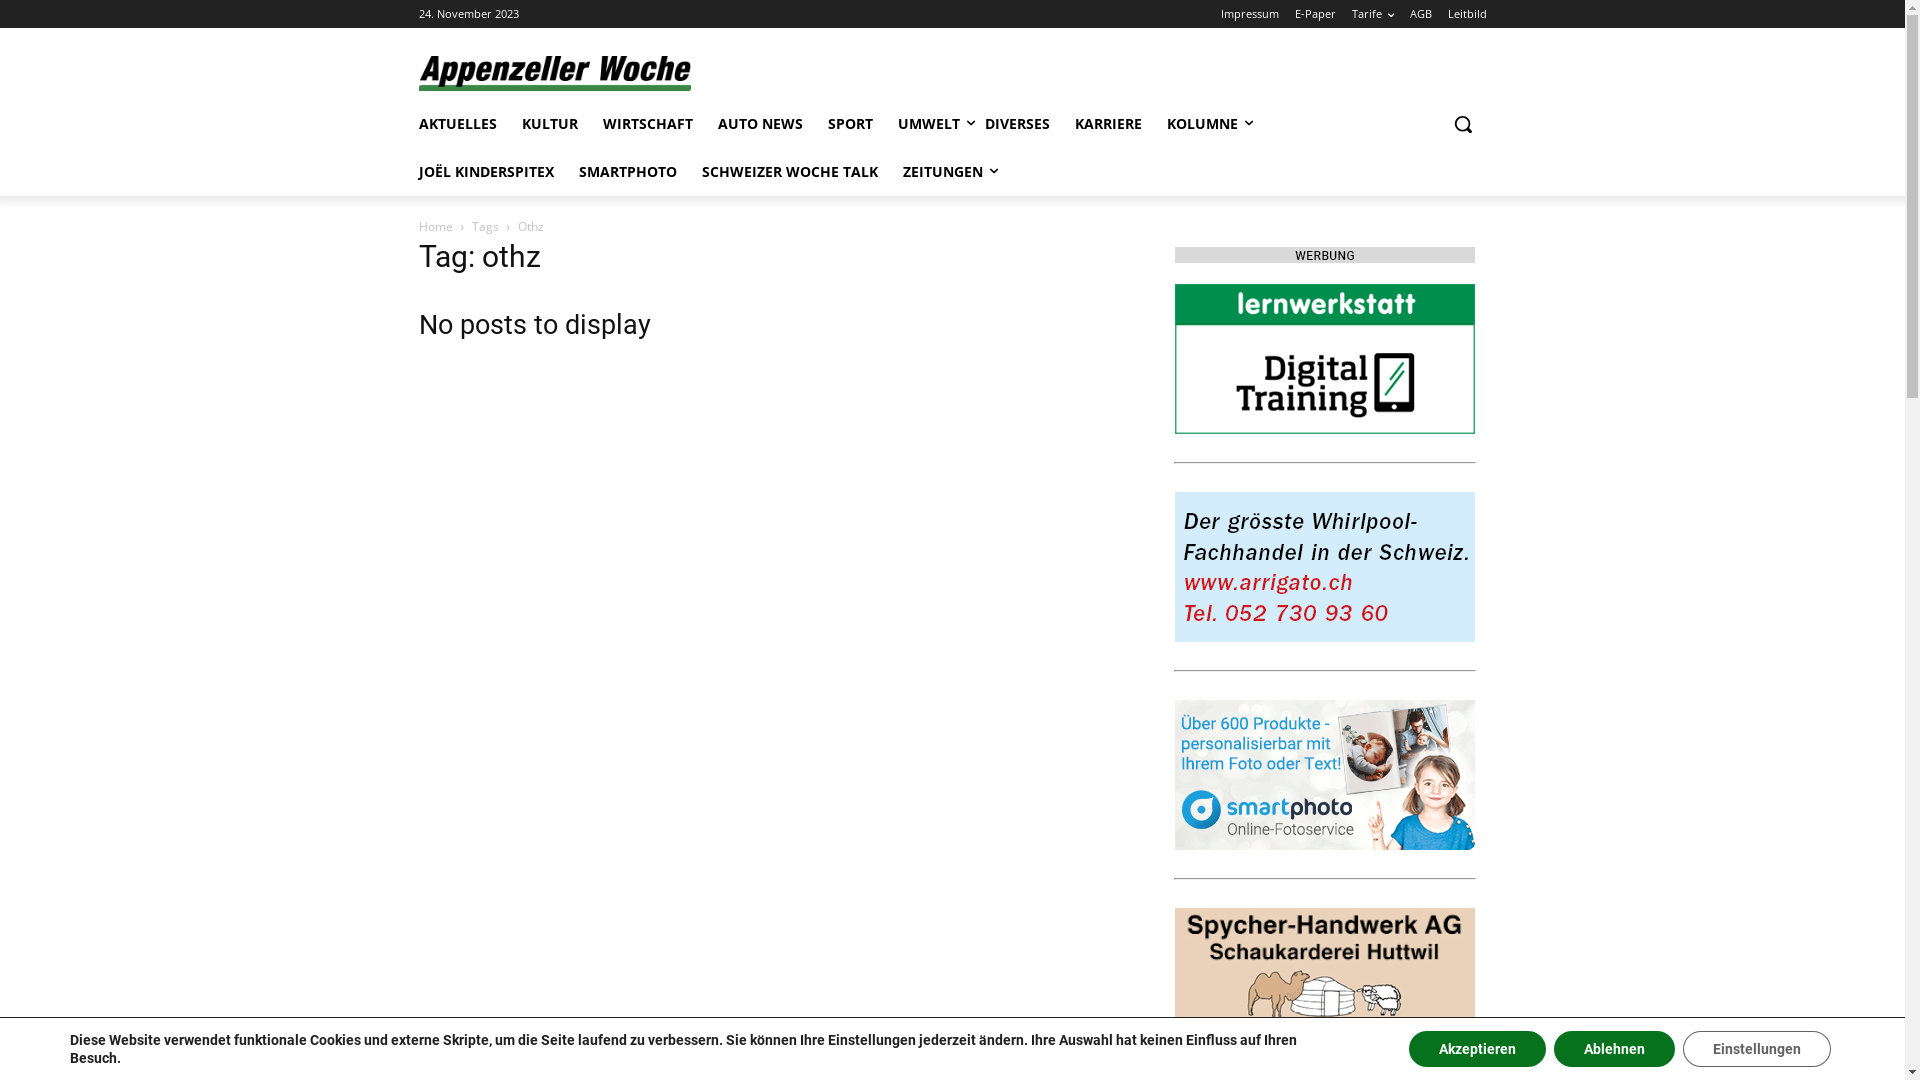  Describe the element at coordinates (550, 124) in the screenshot. I see `KULTUR` at that location.